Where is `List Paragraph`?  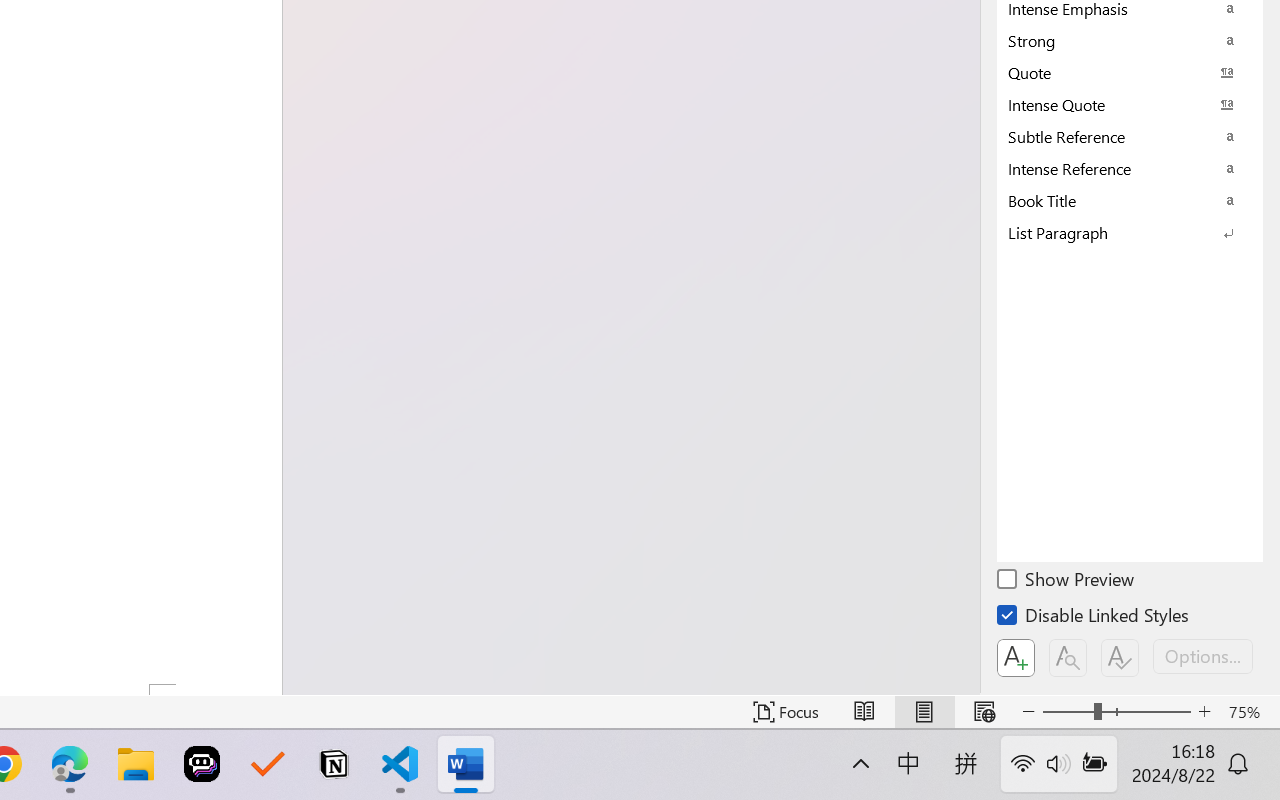
List Paragraph is located at coordinates (1130, 232).